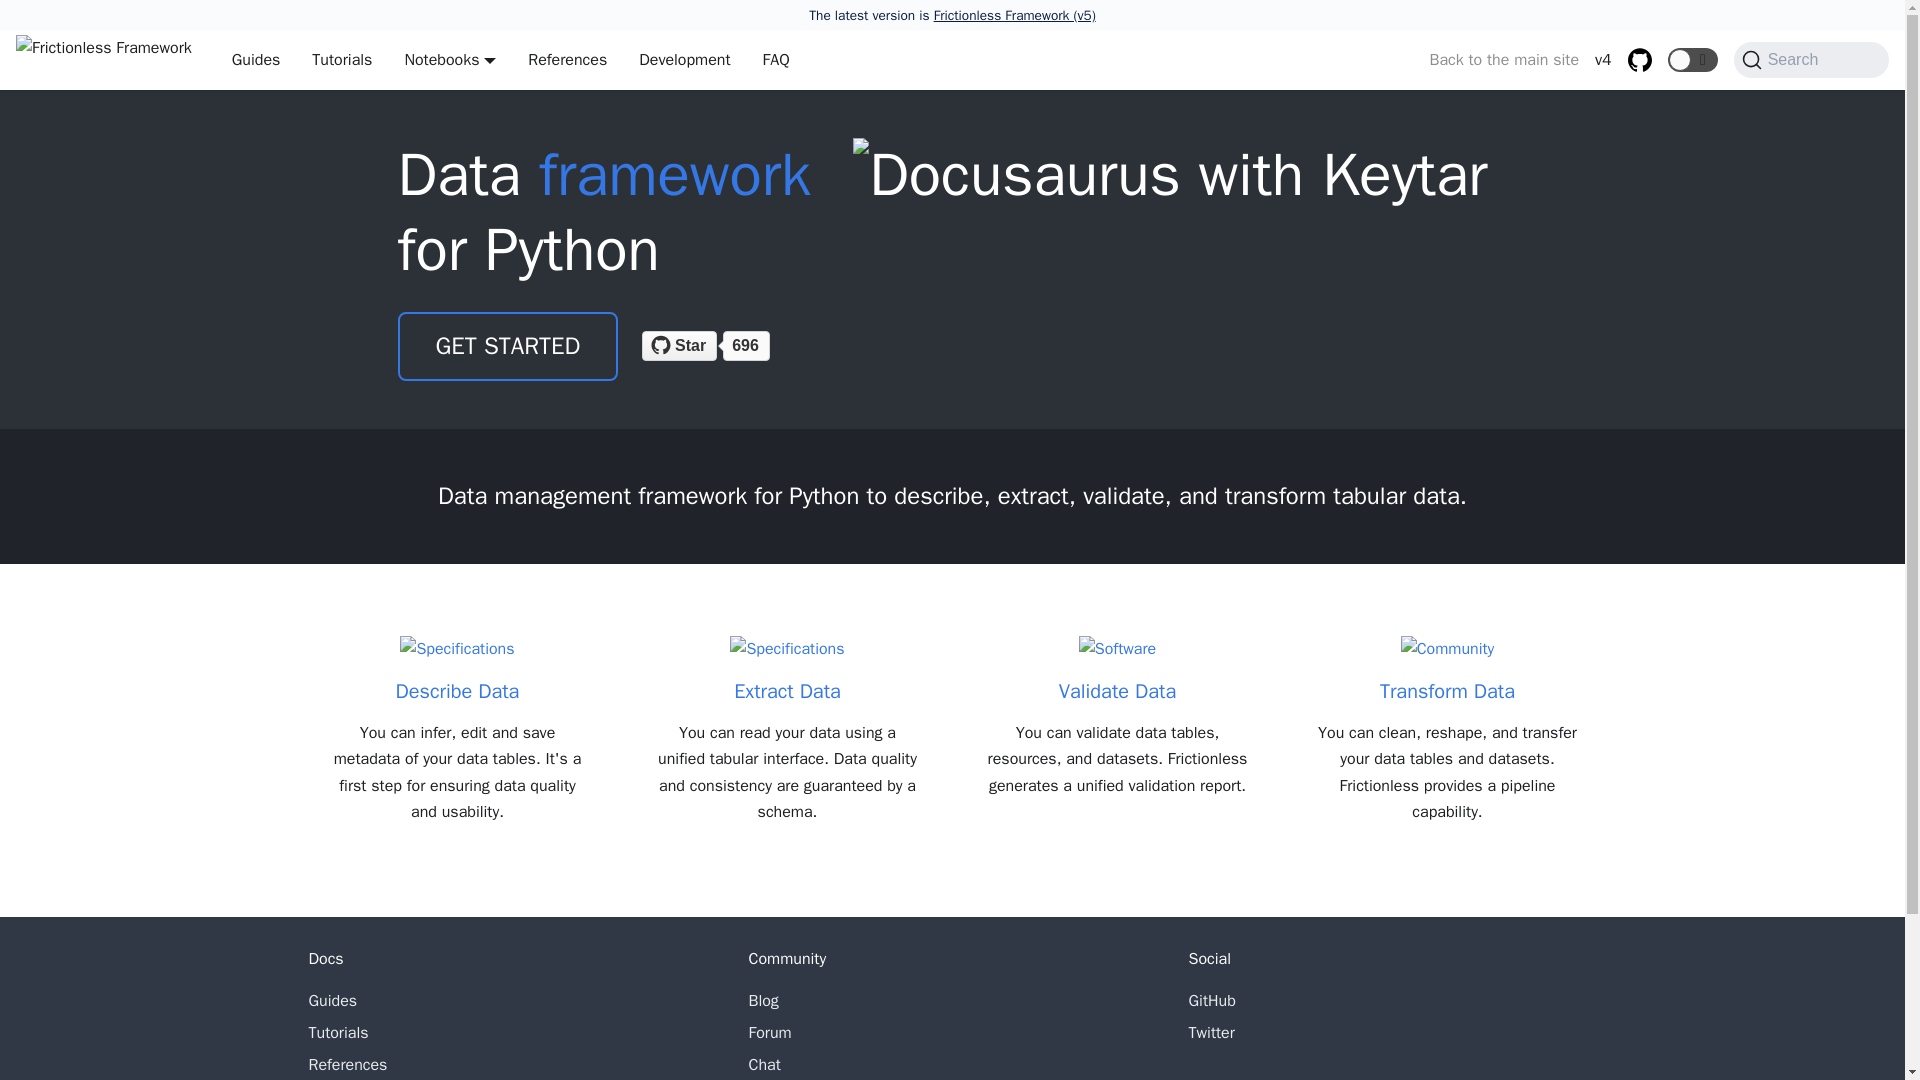  I want to click on References, so click(567, 60).